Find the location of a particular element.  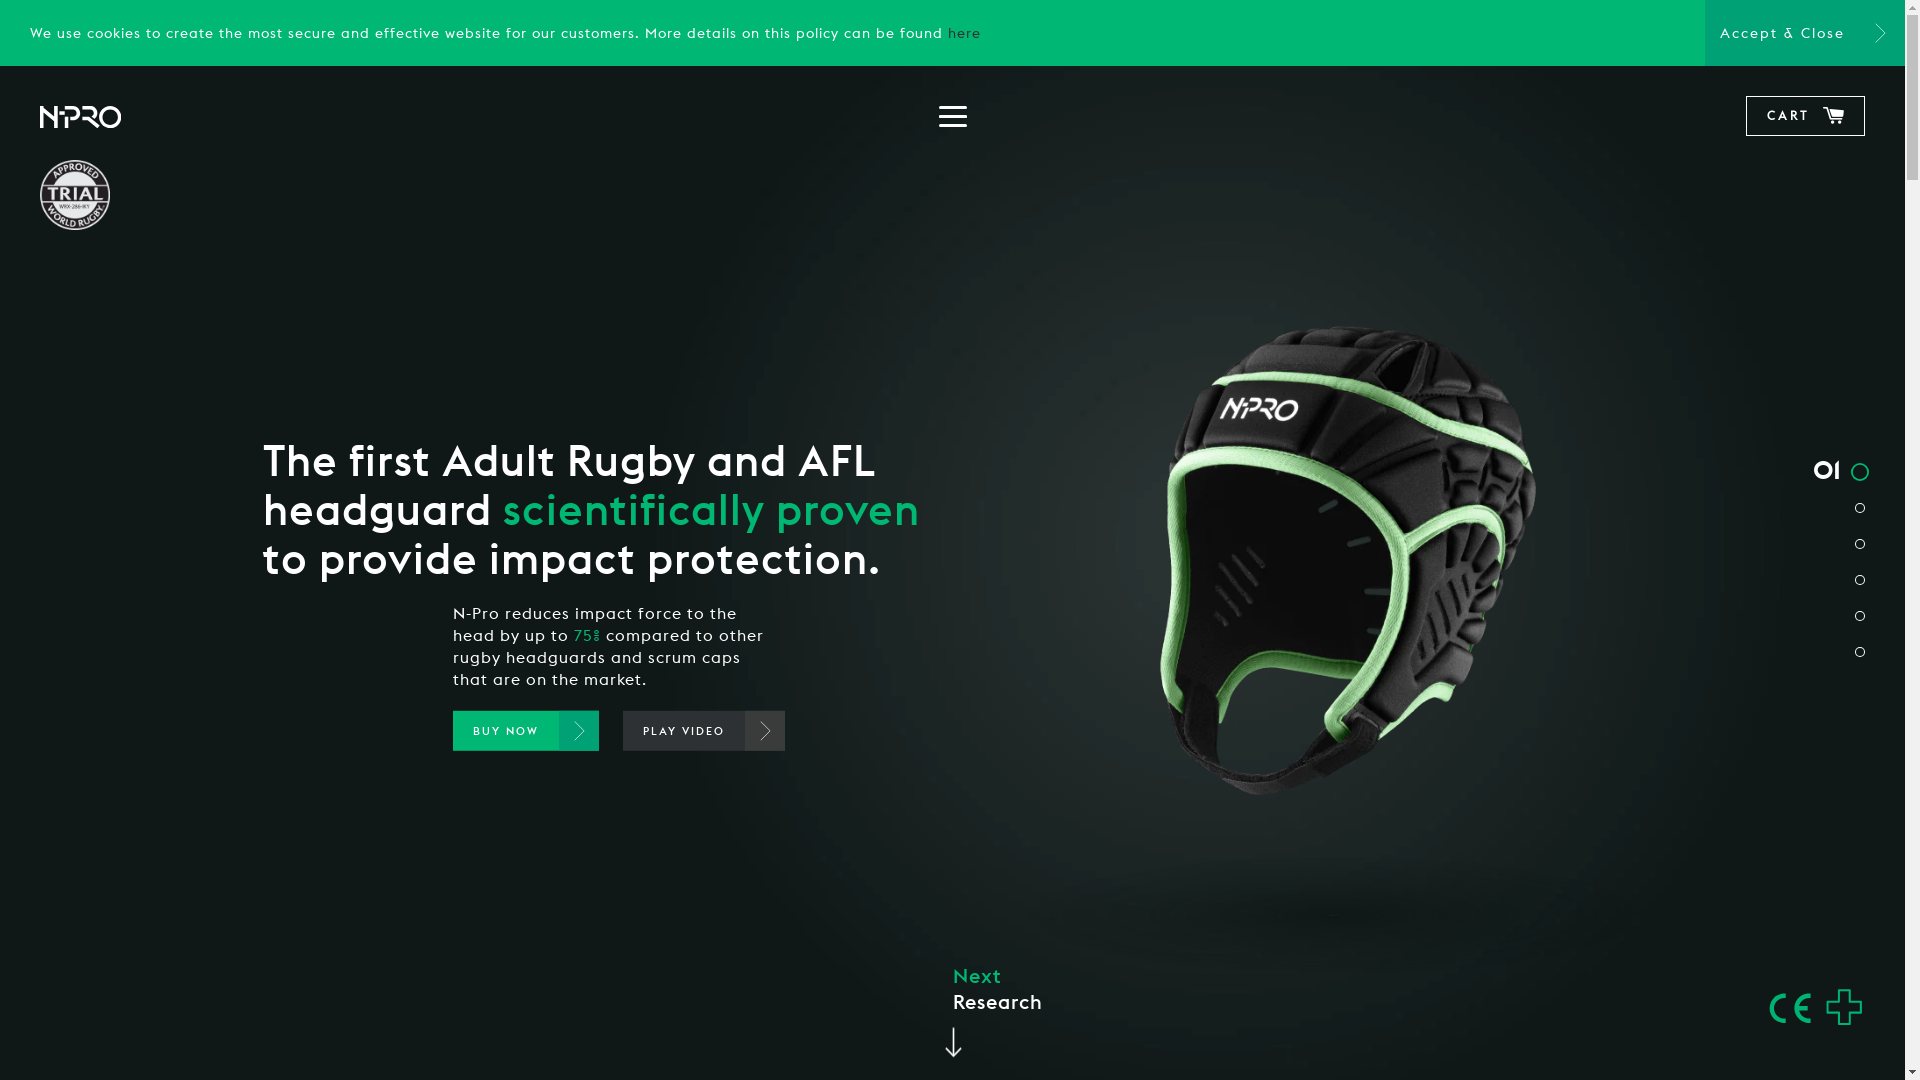

Accept & Close is located at coordinates (1805, 33).